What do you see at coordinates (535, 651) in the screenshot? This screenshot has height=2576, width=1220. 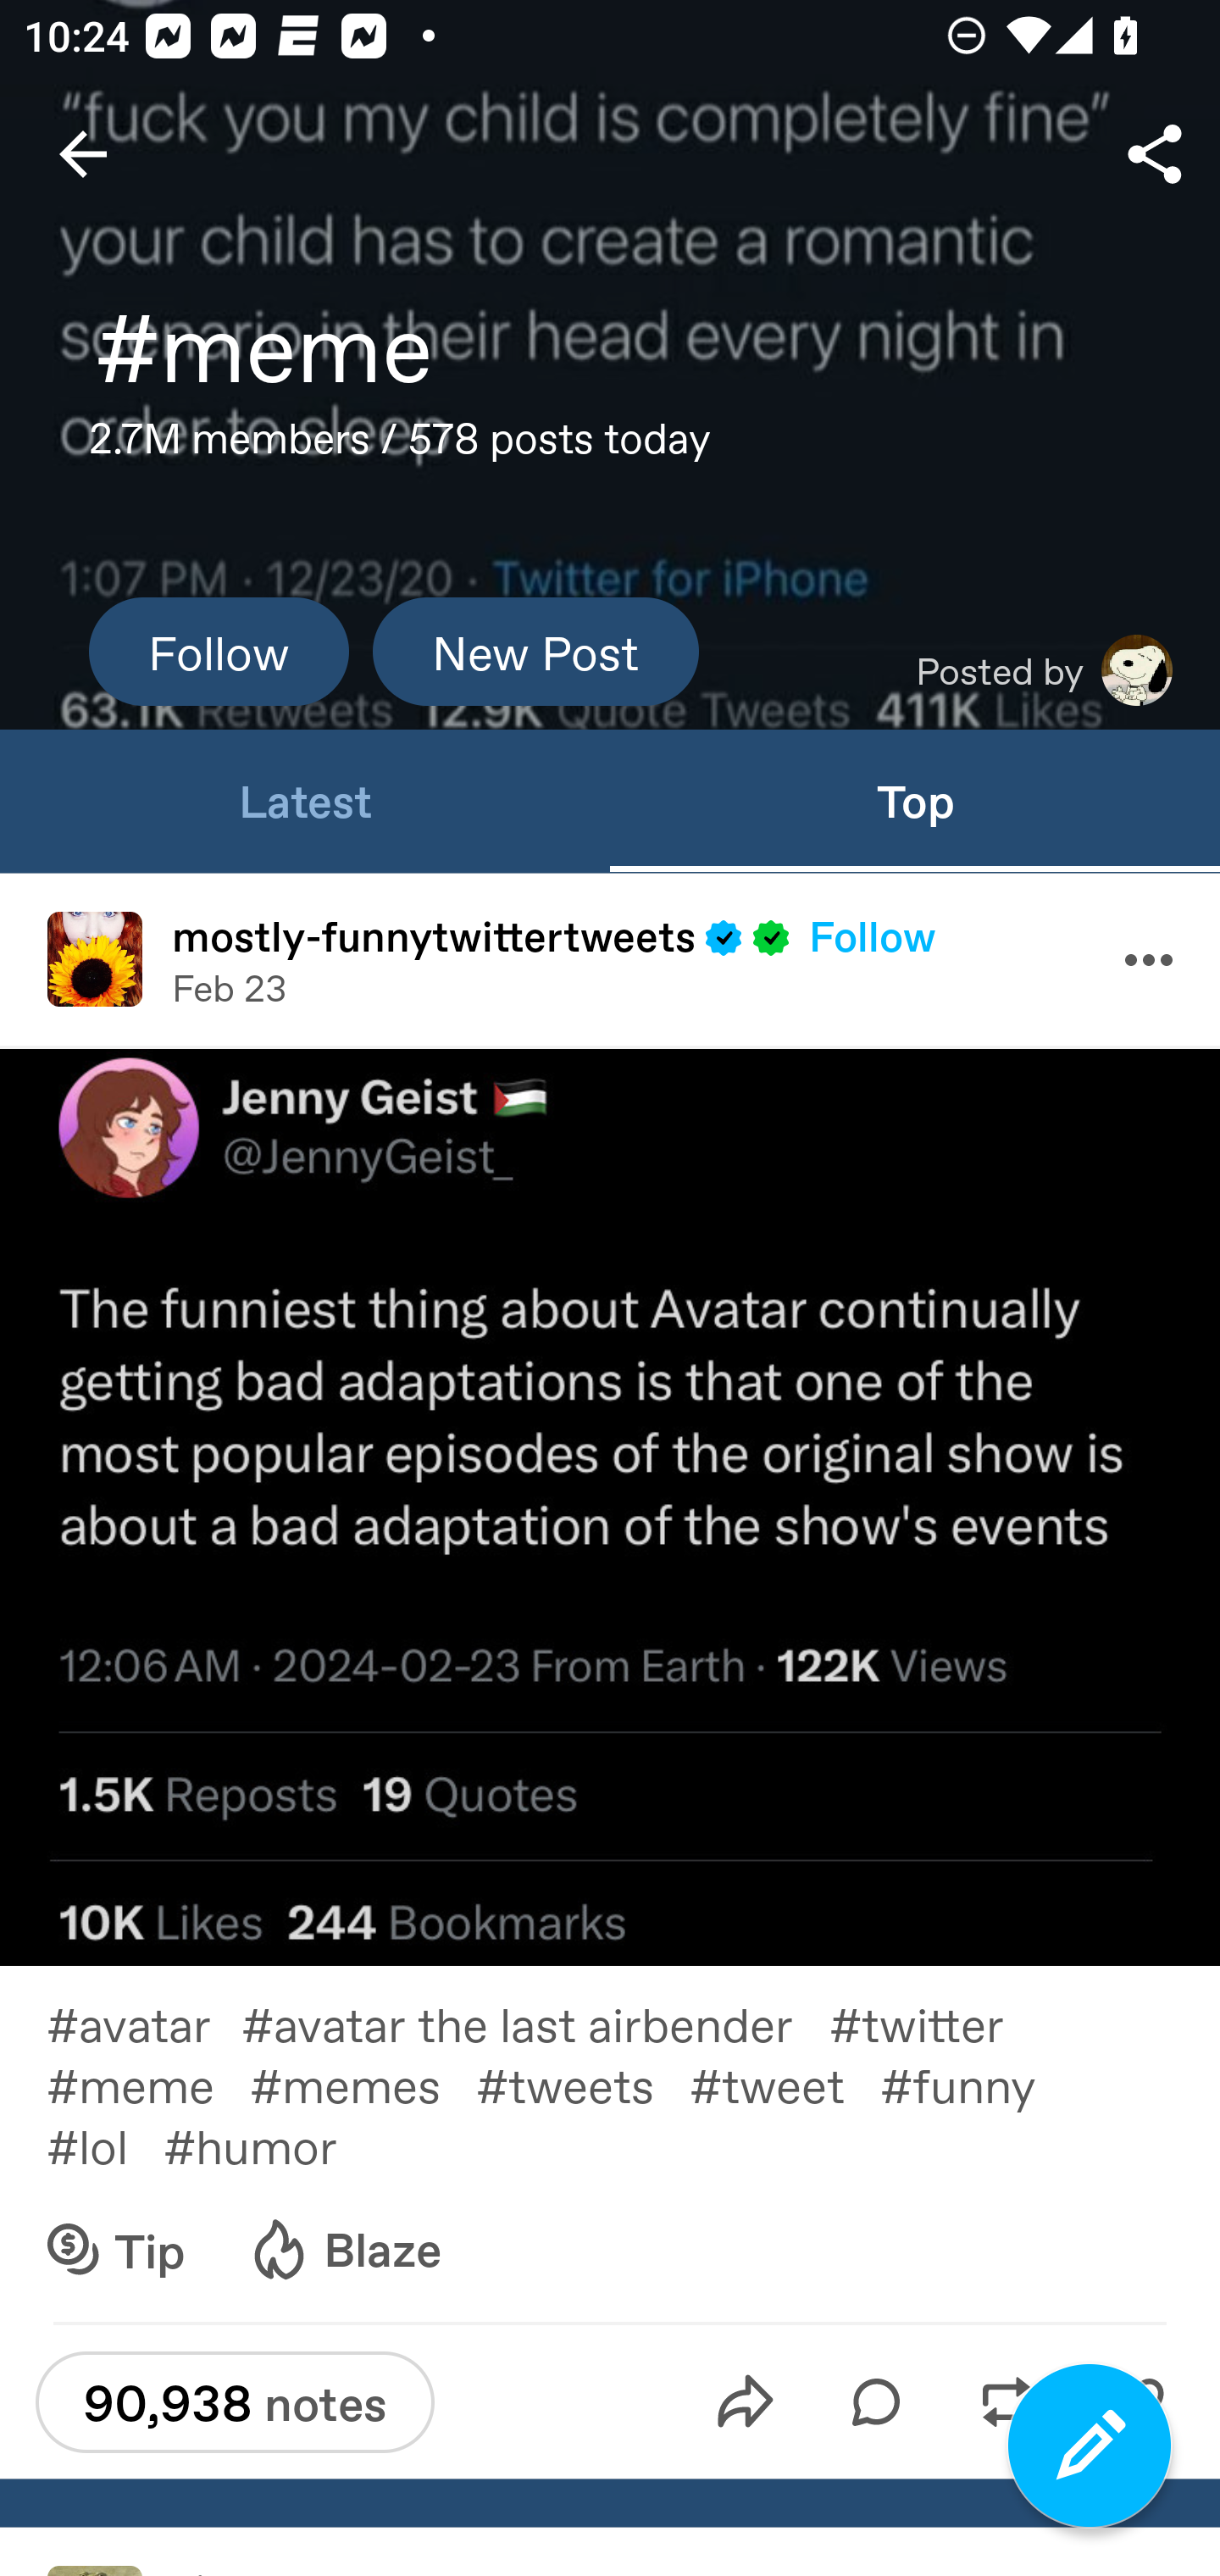 I see `New Post` at bounding box center [535, 651].